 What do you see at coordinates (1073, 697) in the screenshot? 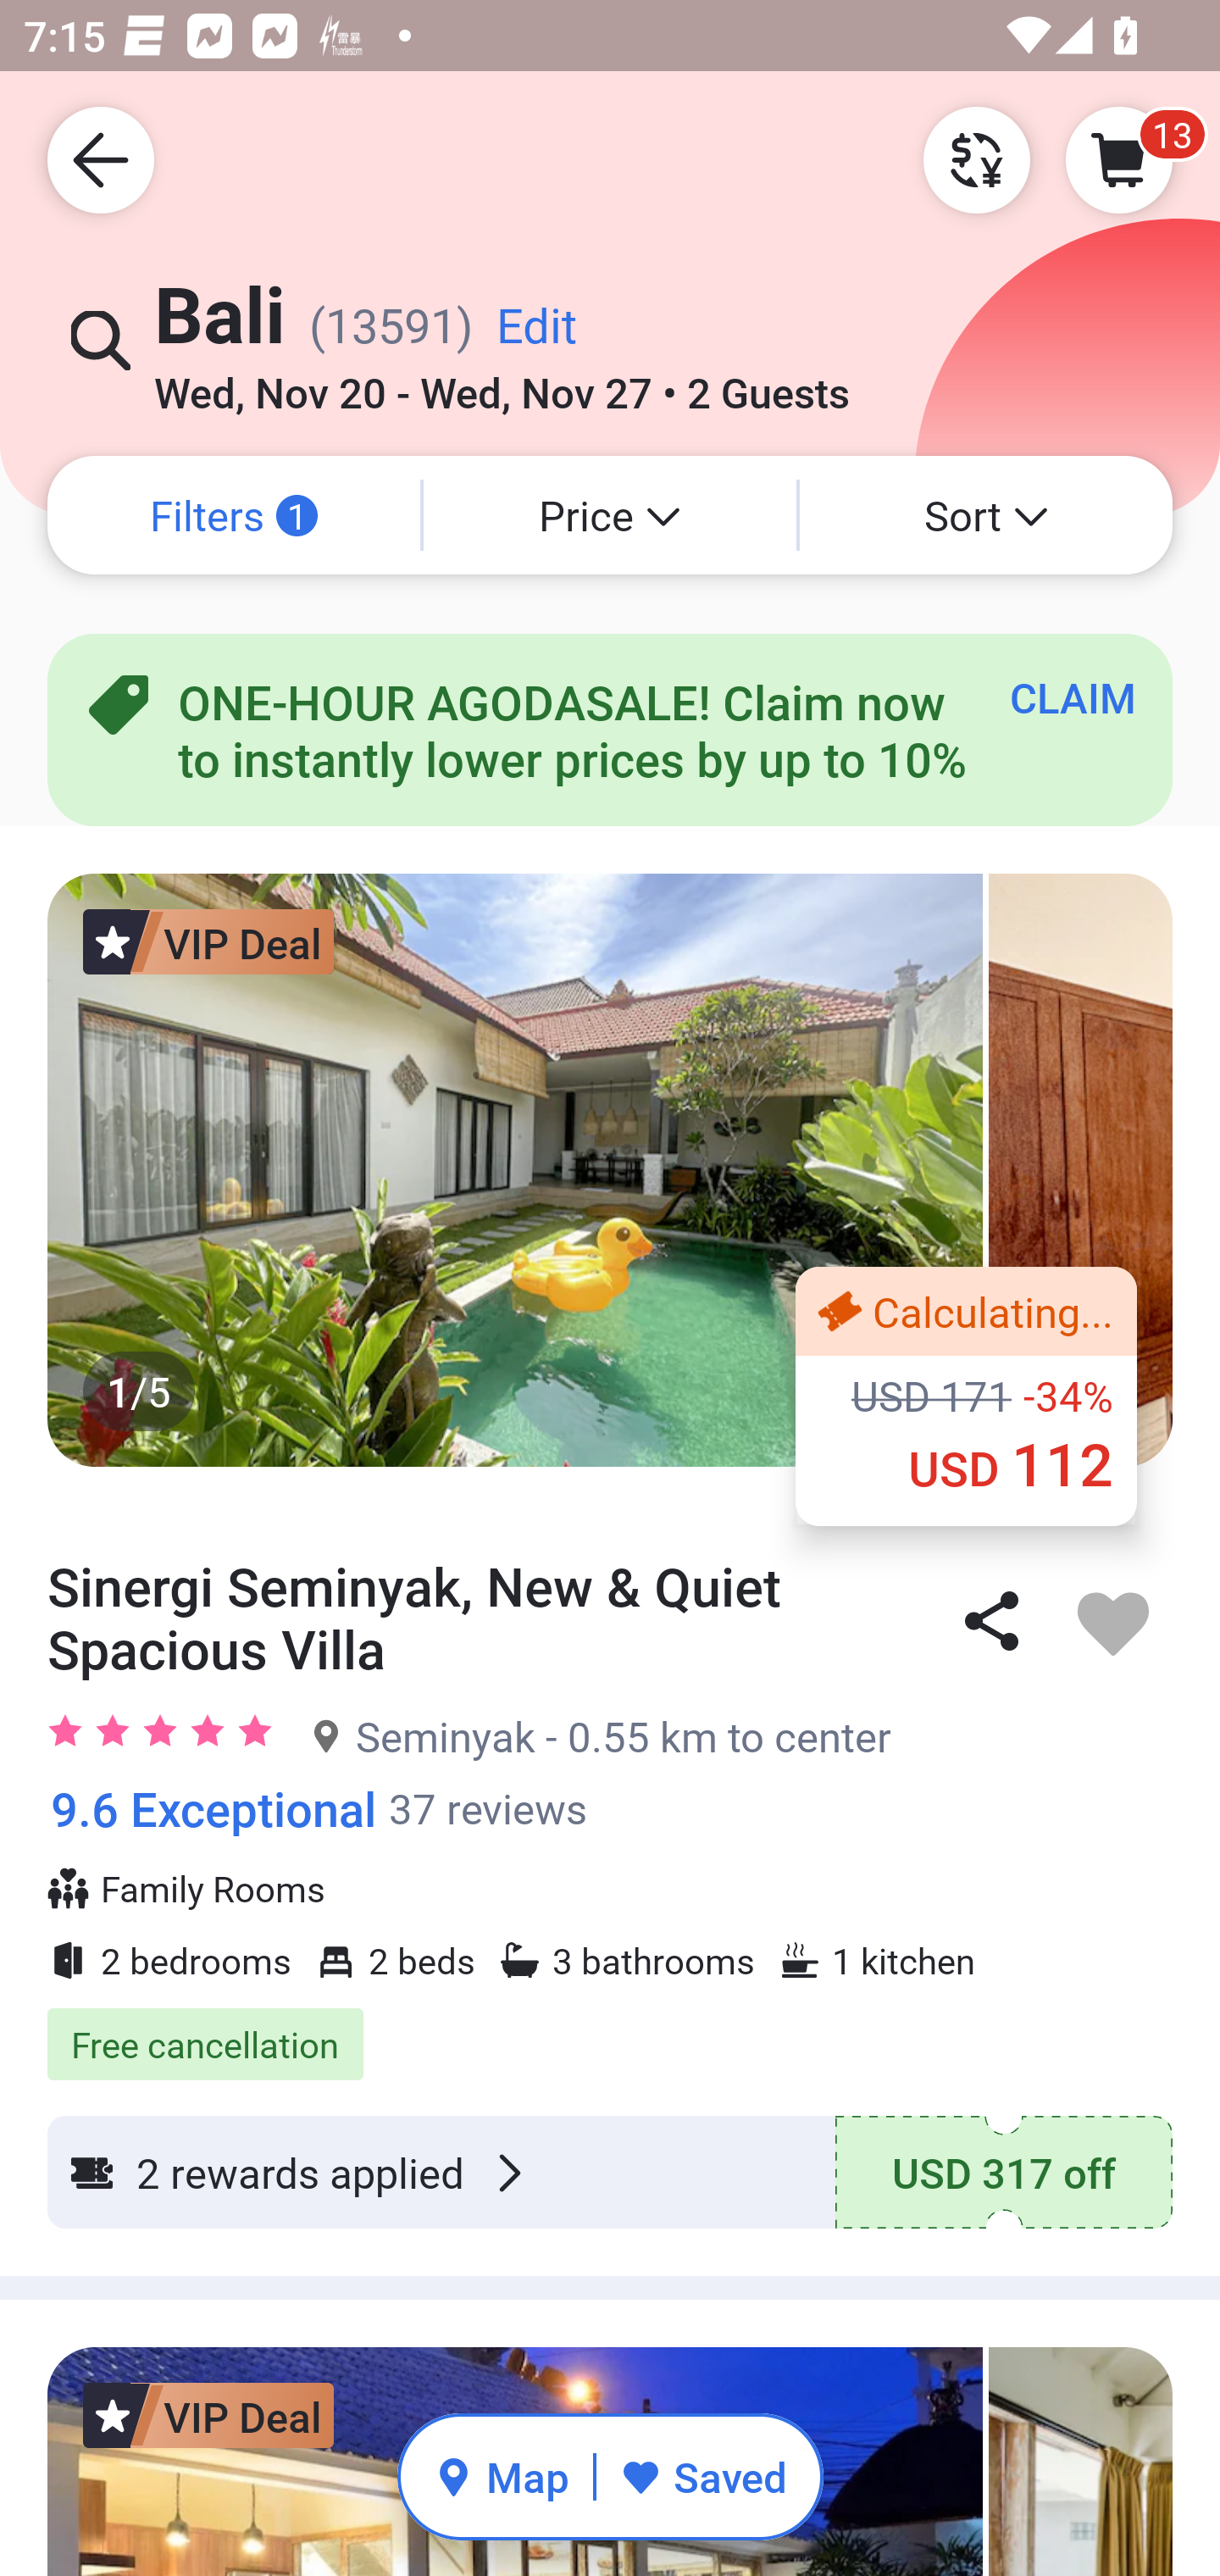
I see `CLAIM` at bounding box center [1073, 697].